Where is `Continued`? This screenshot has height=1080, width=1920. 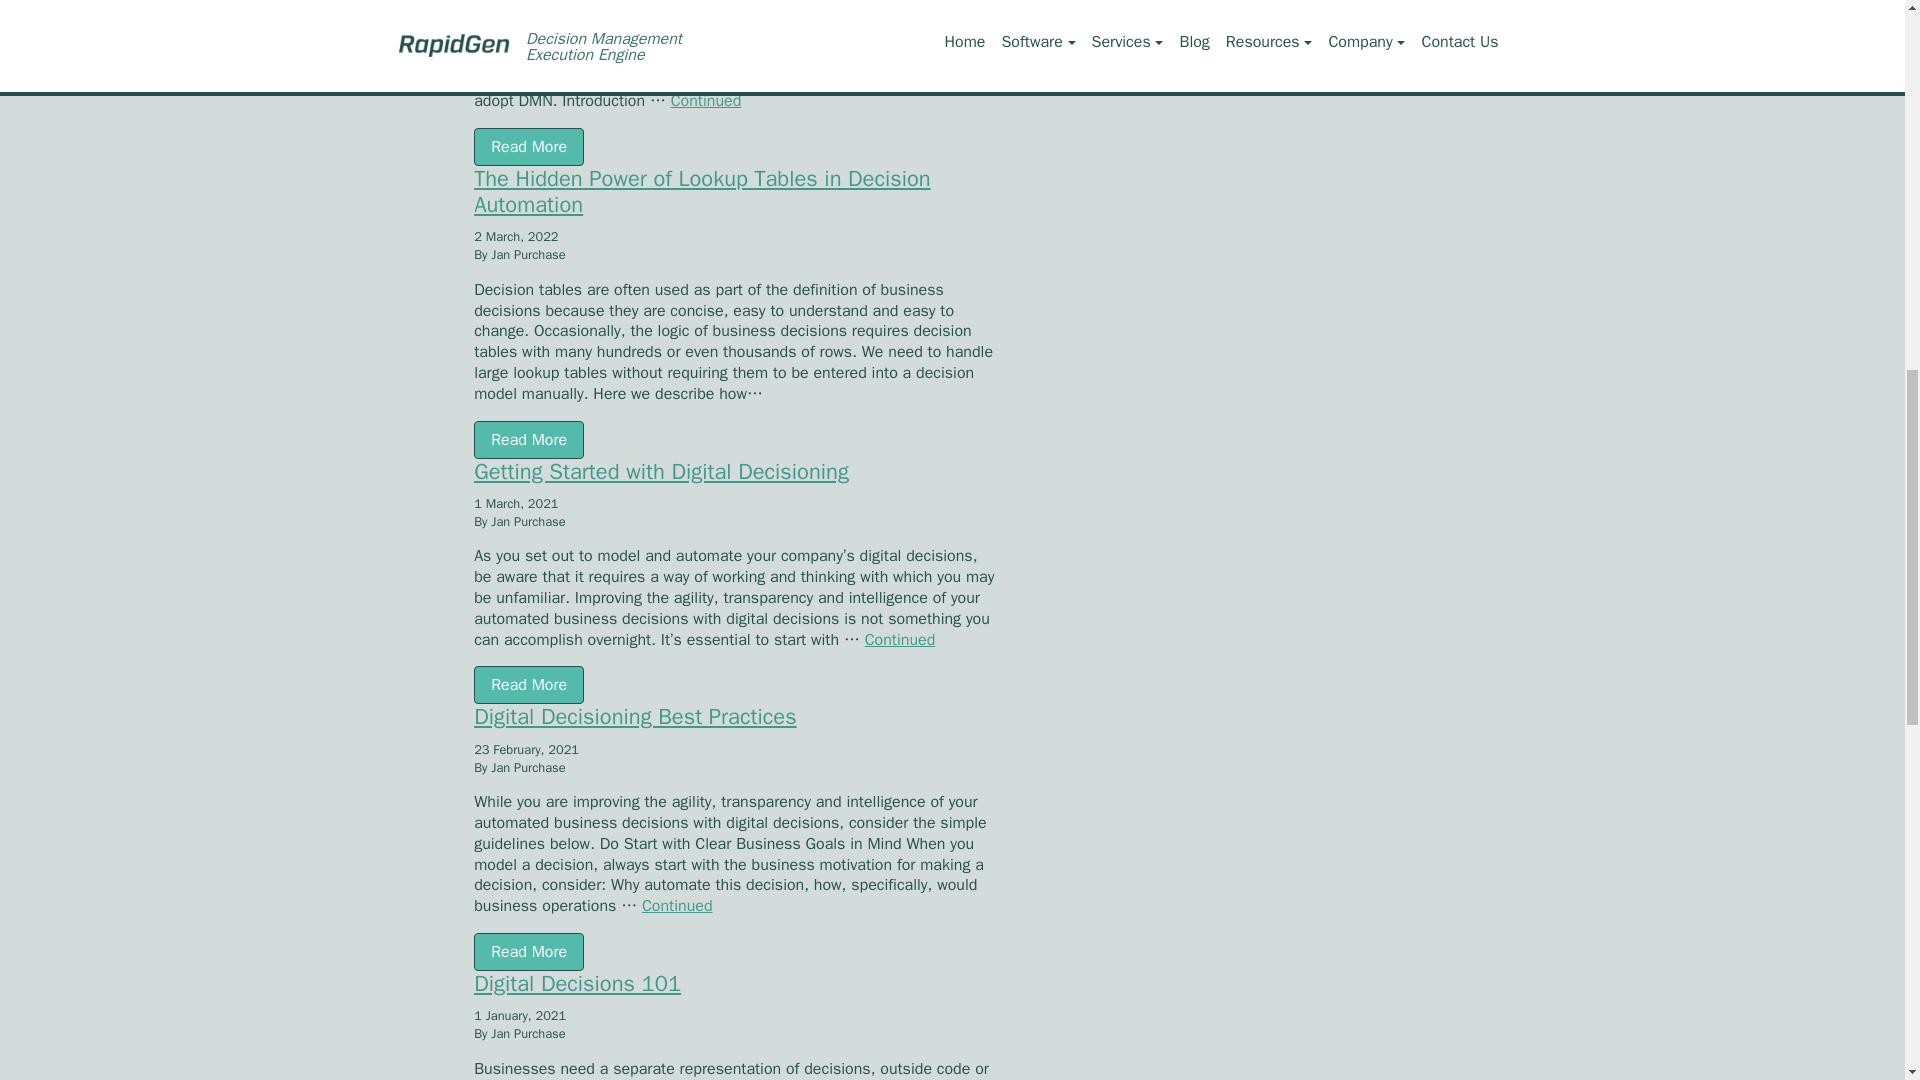
Continued is located at coordinates (706, 100).